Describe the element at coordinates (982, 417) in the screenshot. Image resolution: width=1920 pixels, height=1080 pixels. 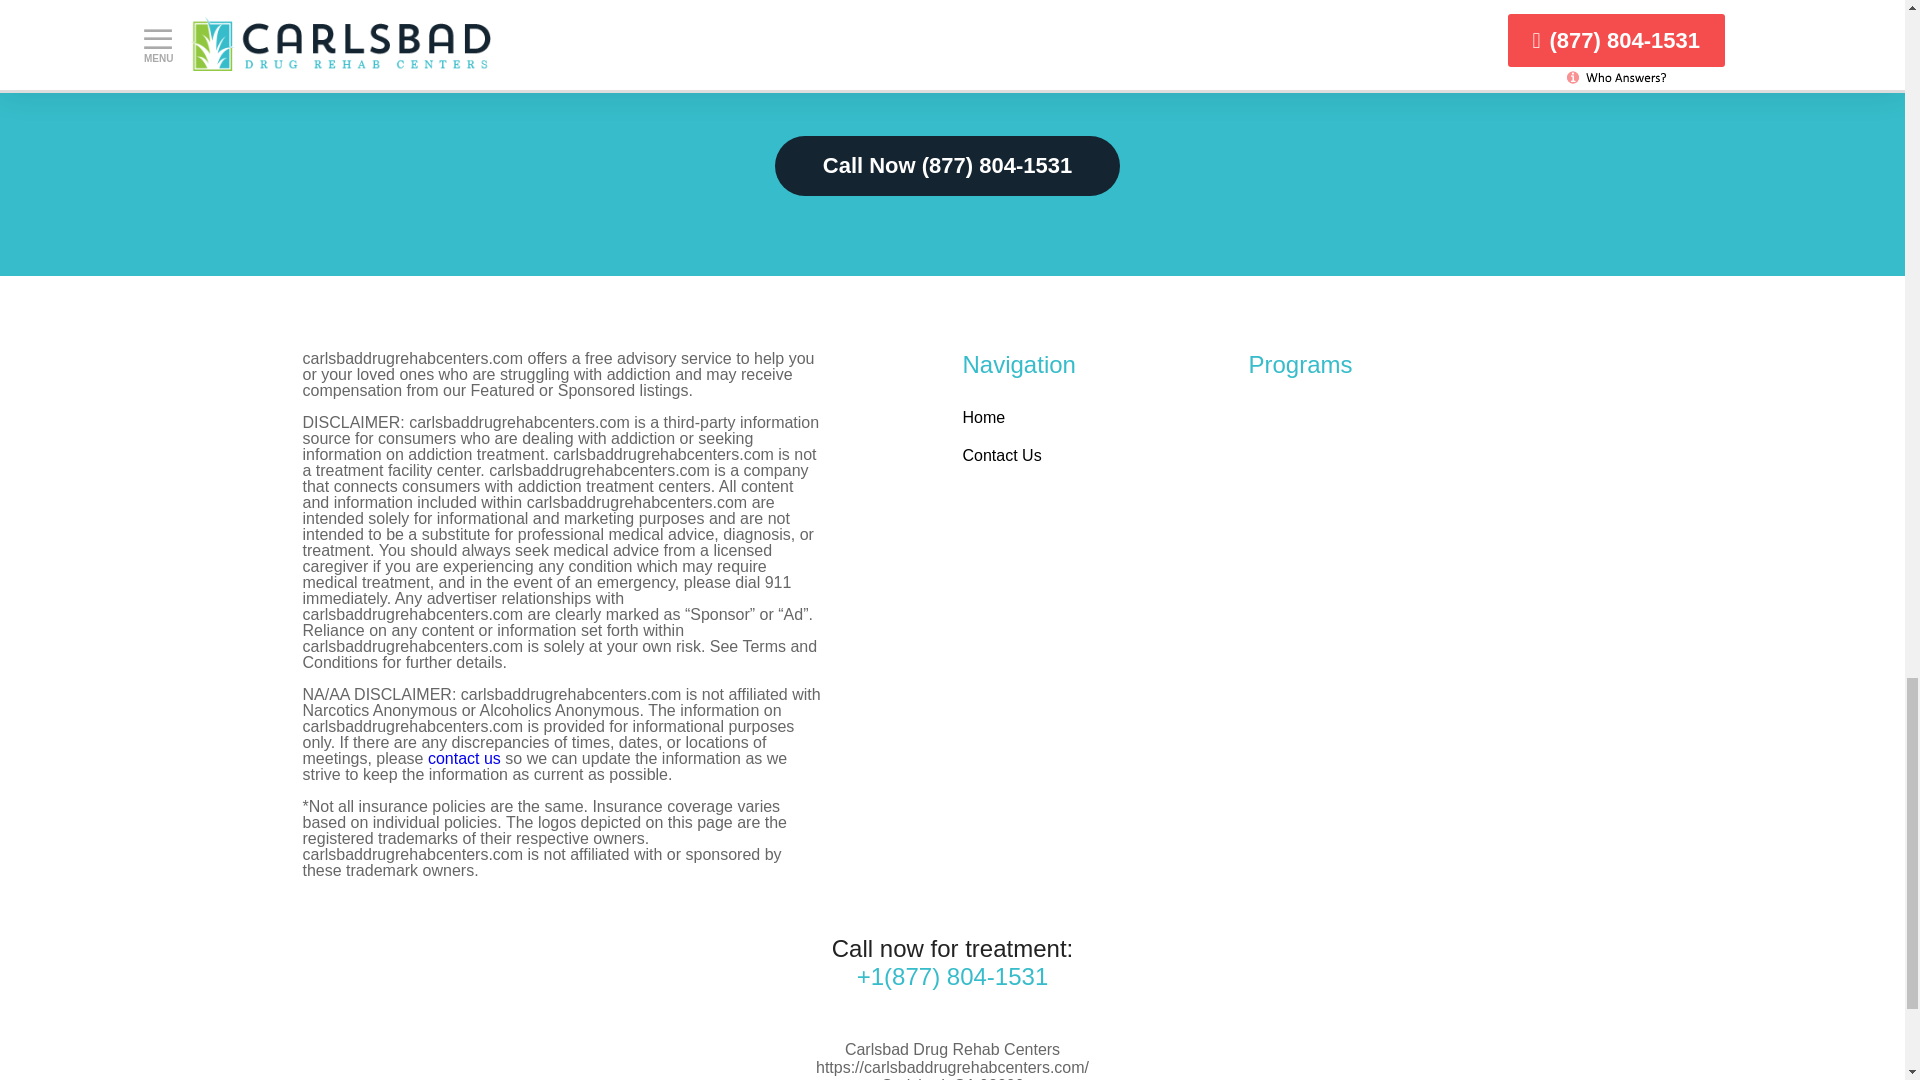
I see `Home` at that location.